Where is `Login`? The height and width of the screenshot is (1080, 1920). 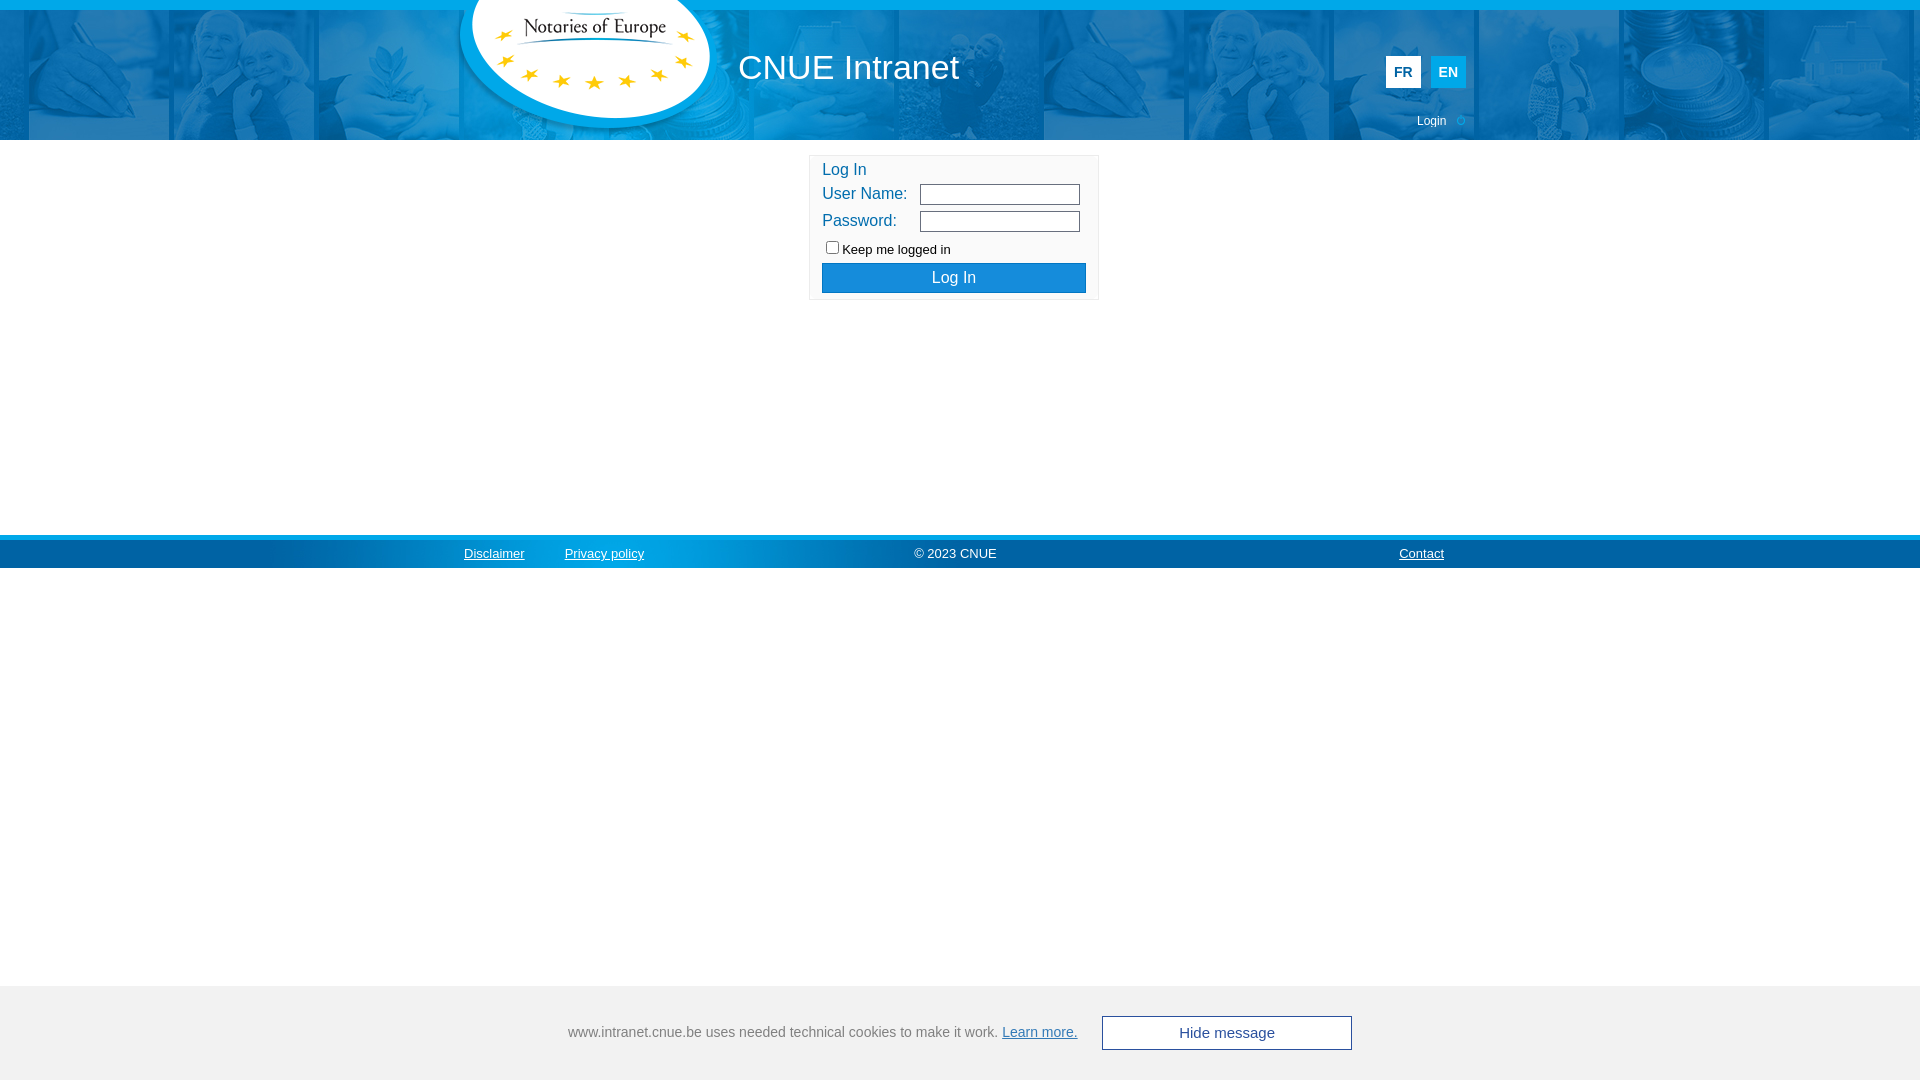 Login is located at coordinates (1432, 121).